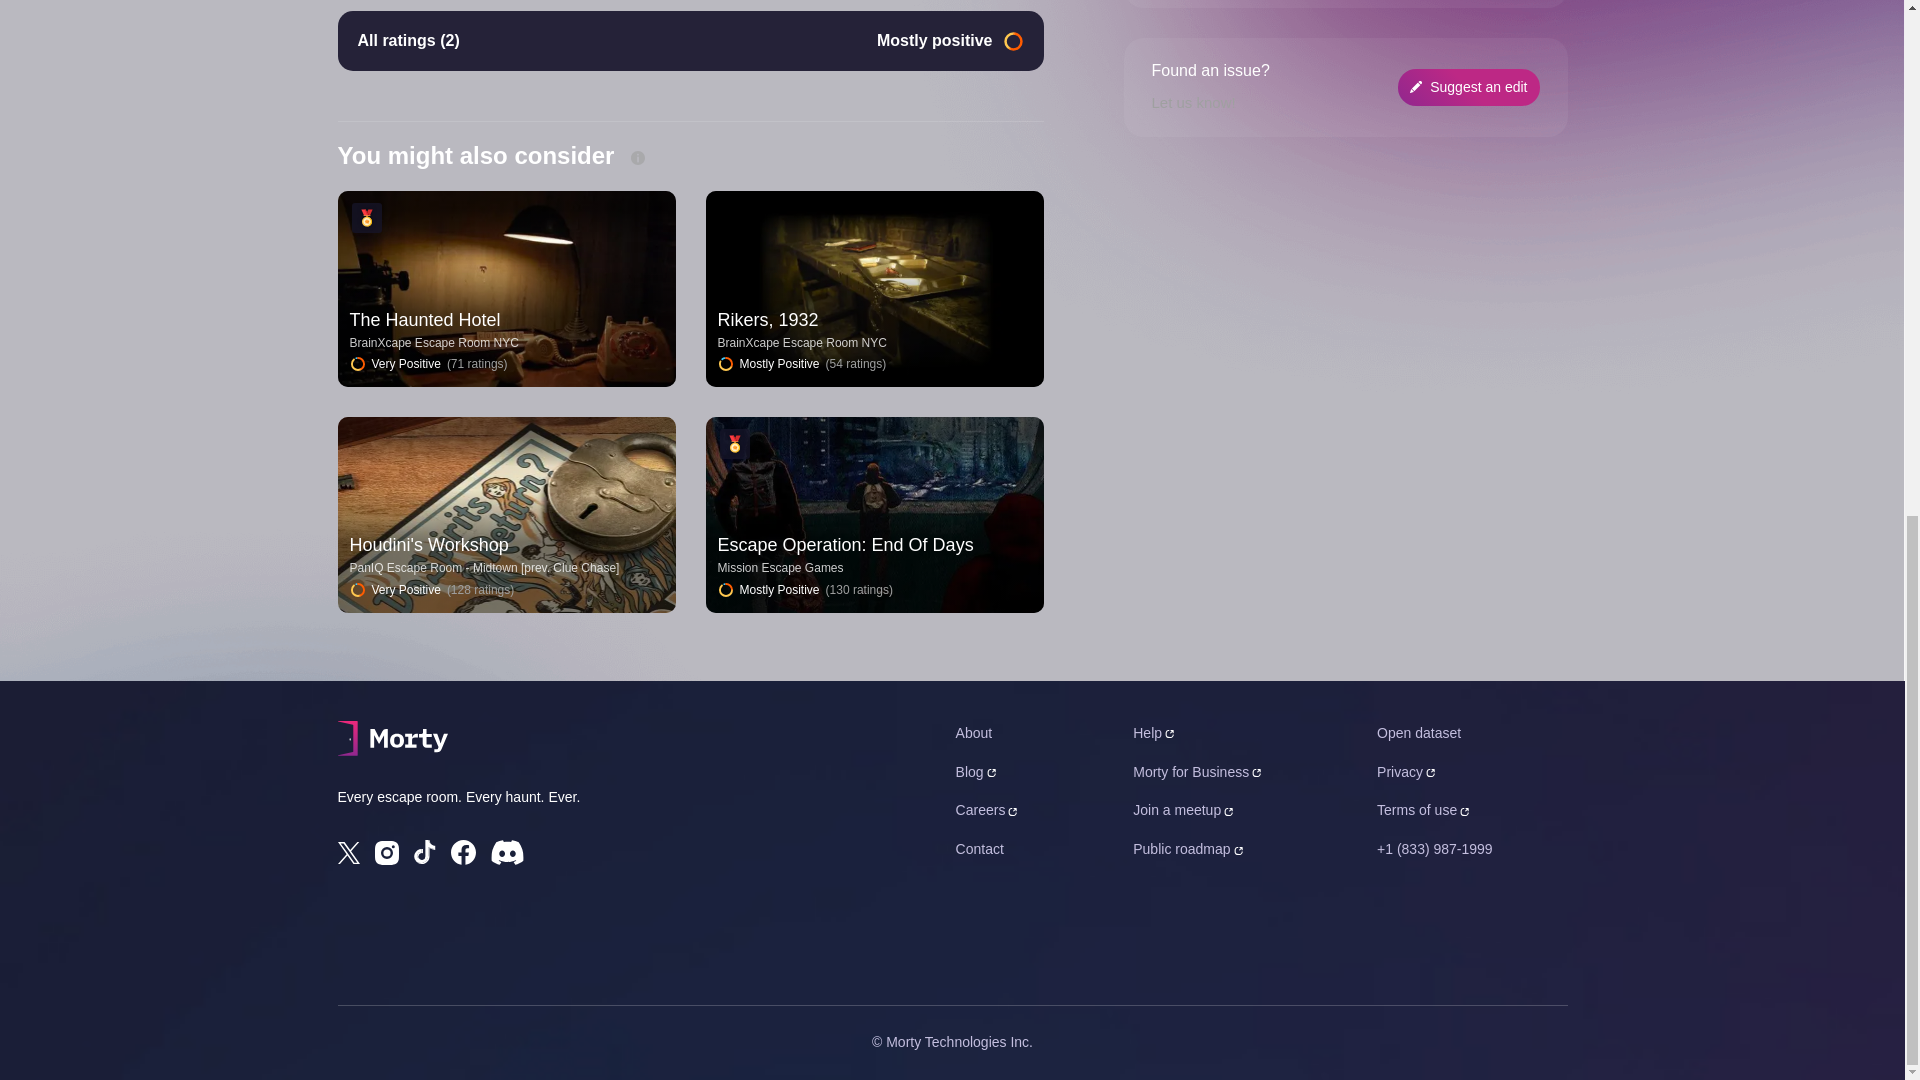  Describe the element at coordinates (768, 320) in the screenshot. I see `Rikers, 1932` at that location.